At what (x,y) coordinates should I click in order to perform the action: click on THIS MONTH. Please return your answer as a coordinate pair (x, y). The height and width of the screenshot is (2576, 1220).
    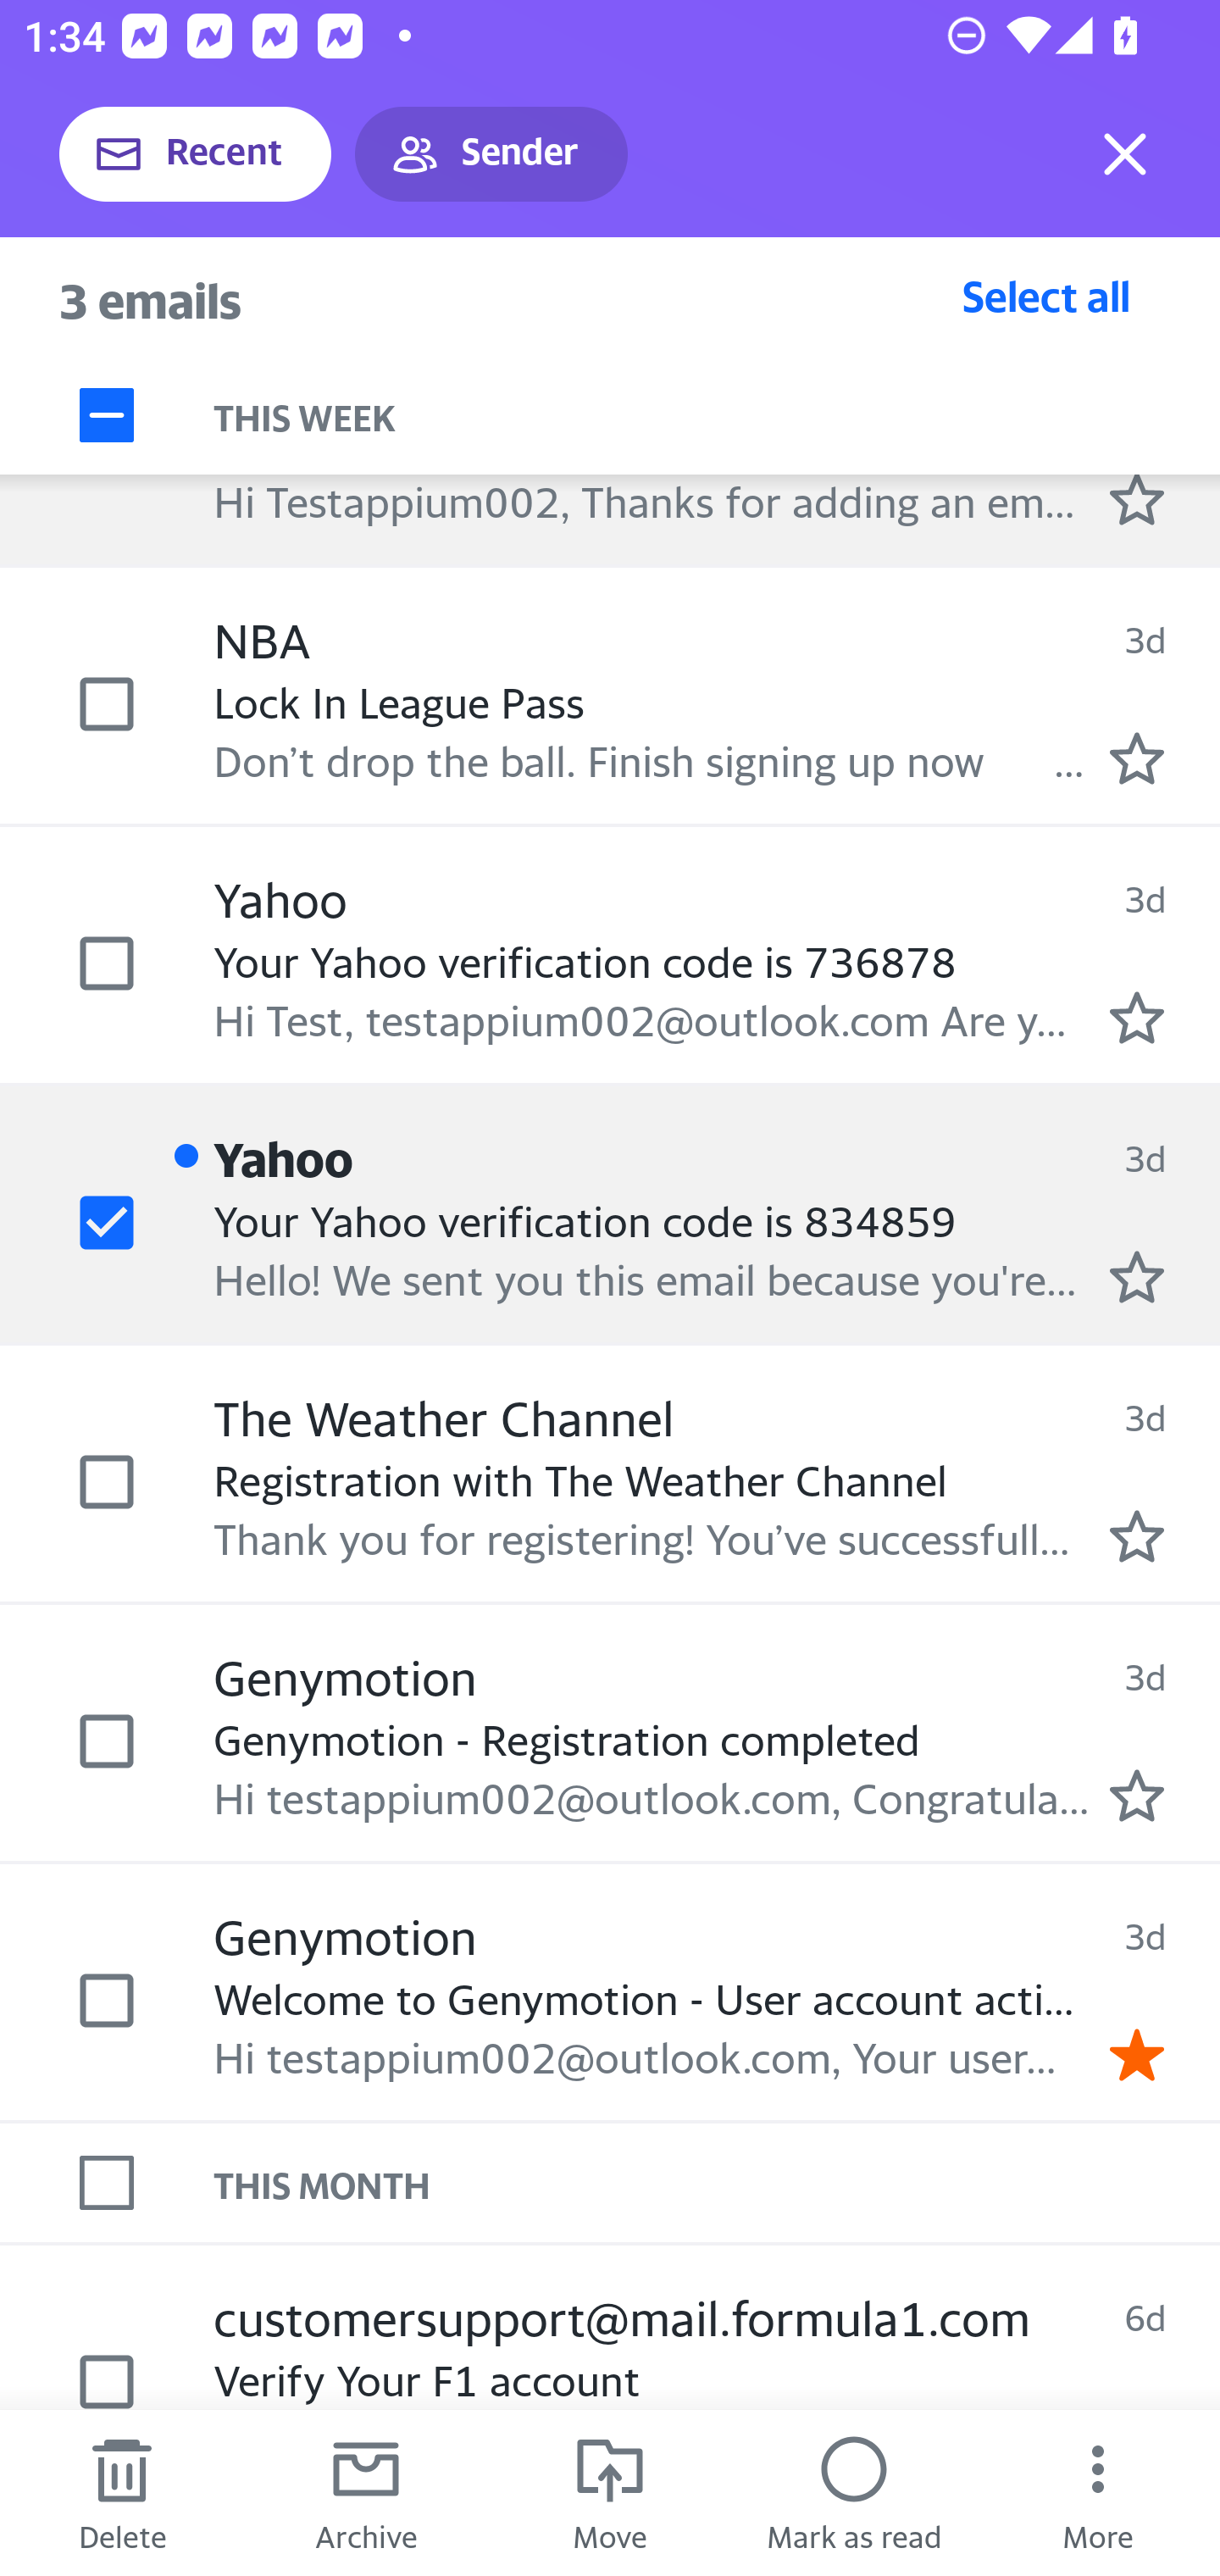
    Looking at the image, I should click on (717, 2183).